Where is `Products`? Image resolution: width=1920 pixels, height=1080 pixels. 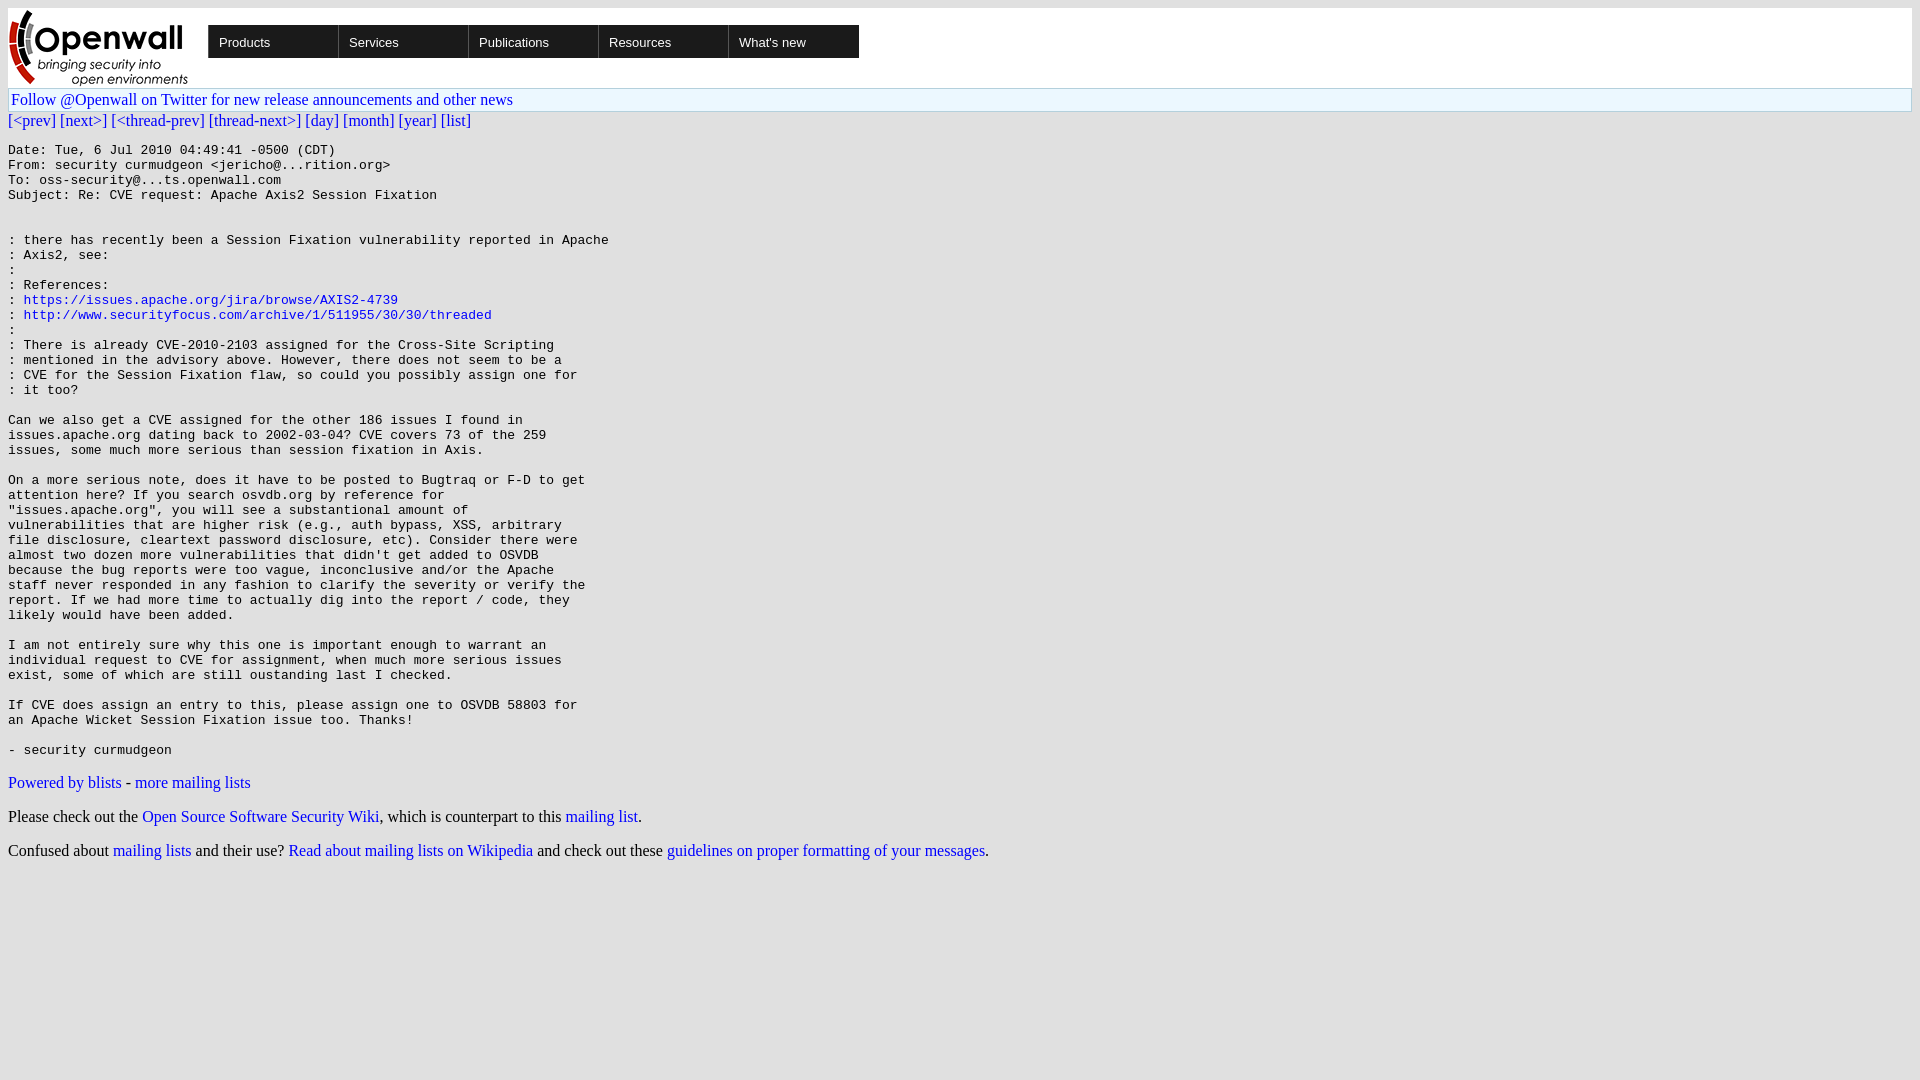
Products is located at coordinates (336, 41).